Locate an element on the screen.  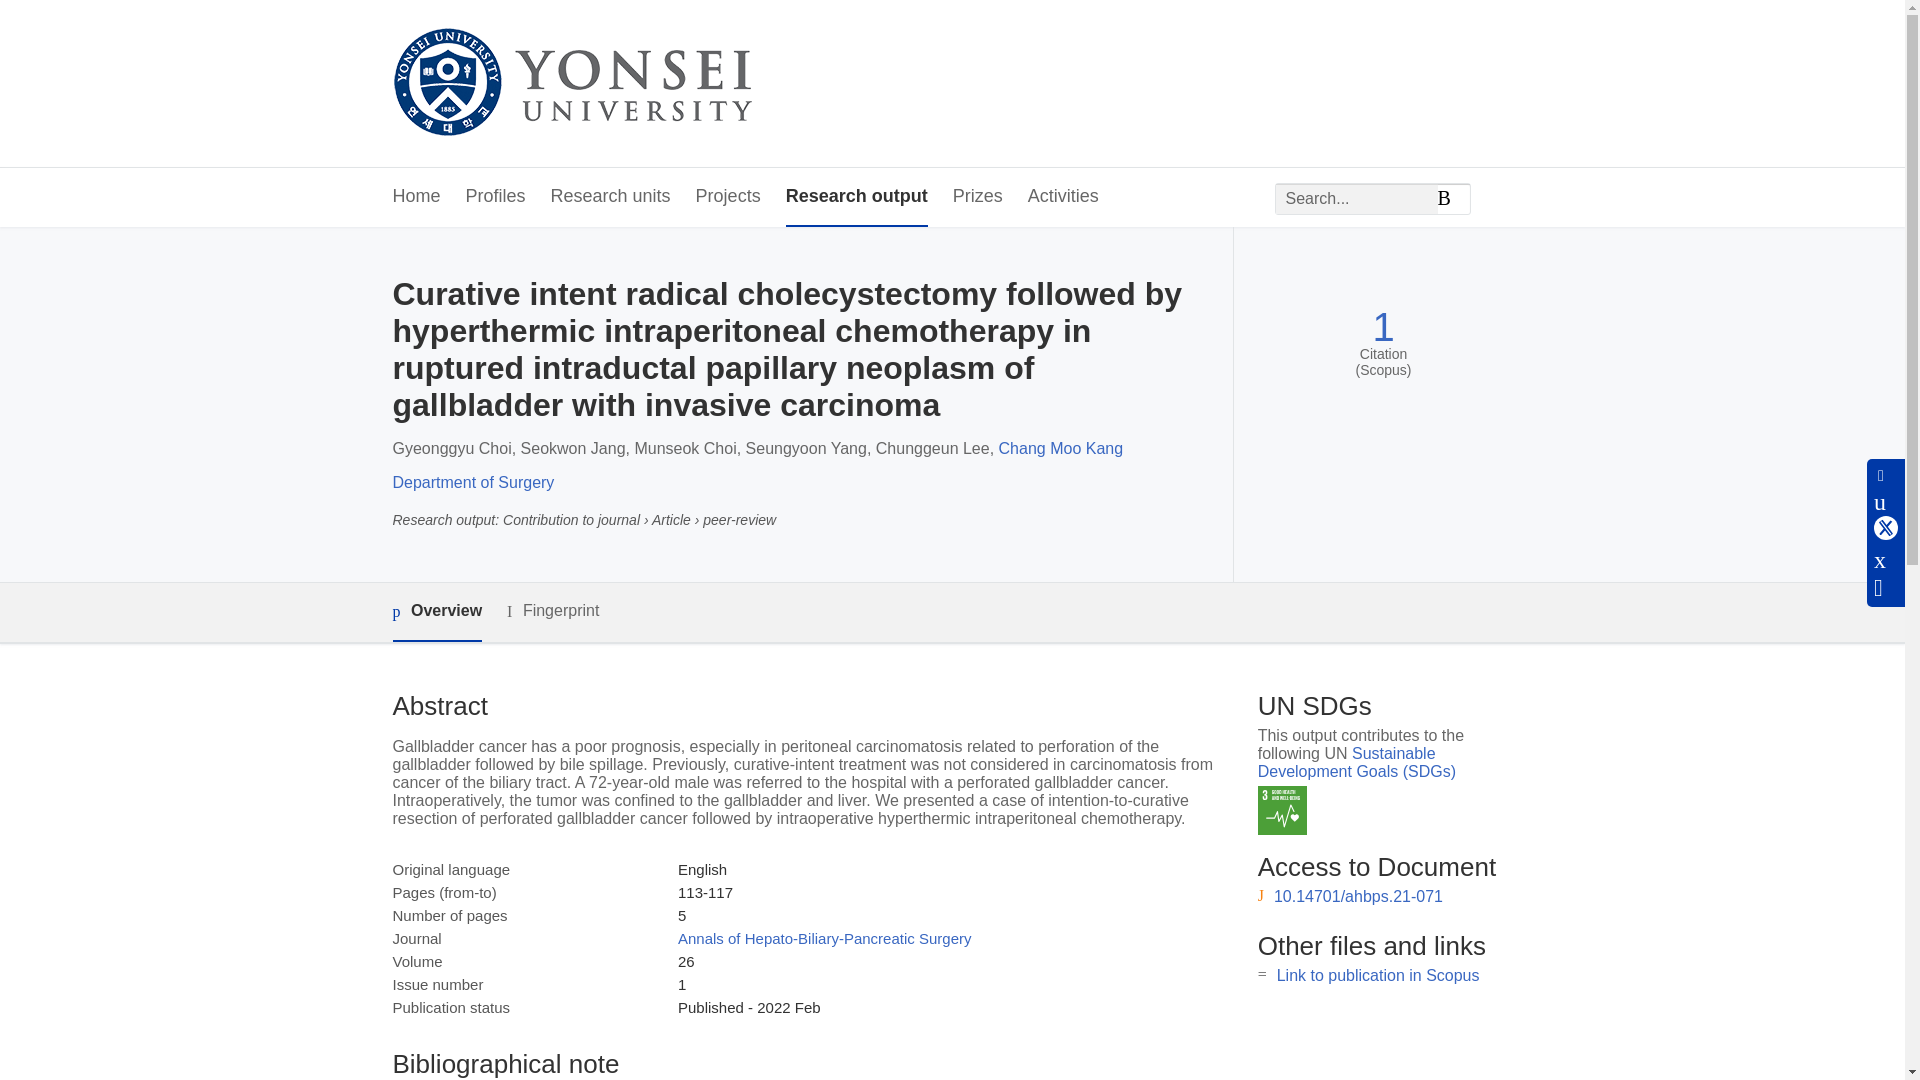
Profiles is located at coordinates (496, 197).